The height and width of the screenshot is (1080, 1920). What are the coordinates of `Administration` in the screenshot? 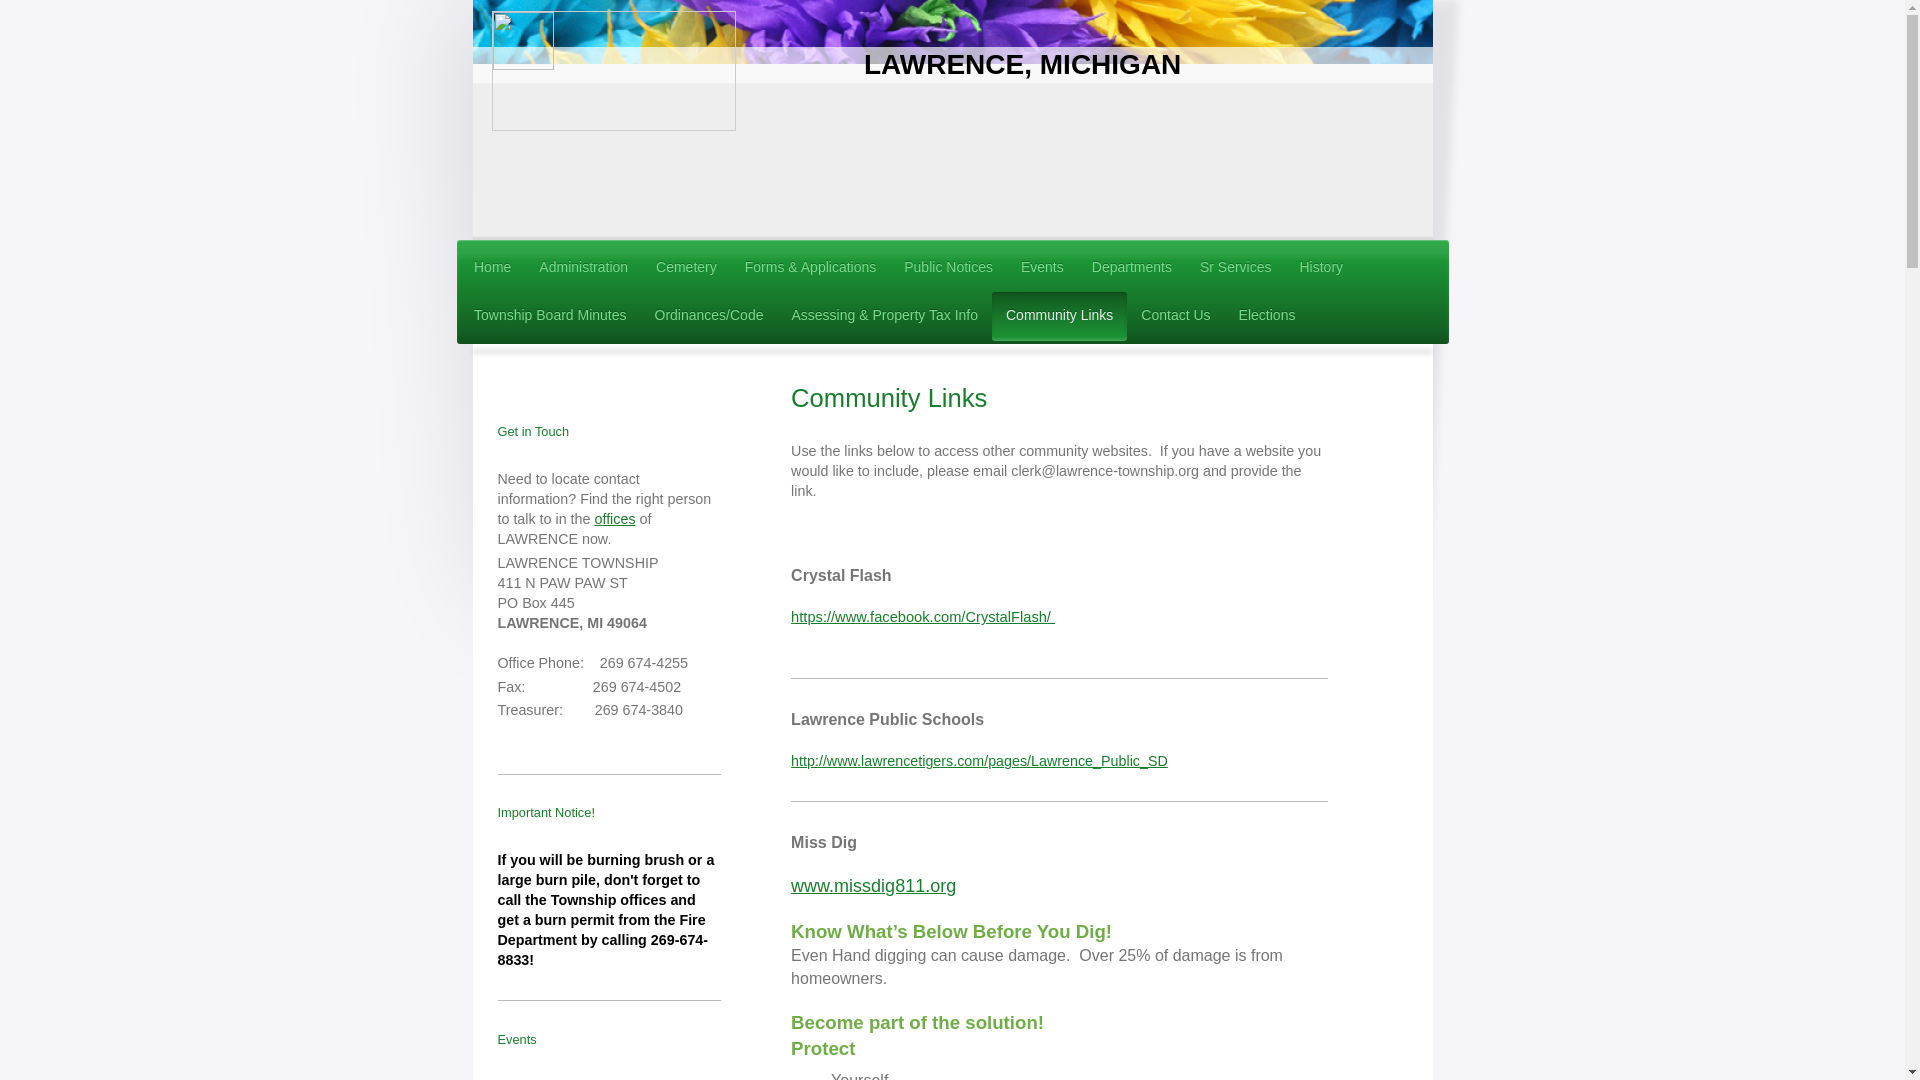 It's located at (582, 268).